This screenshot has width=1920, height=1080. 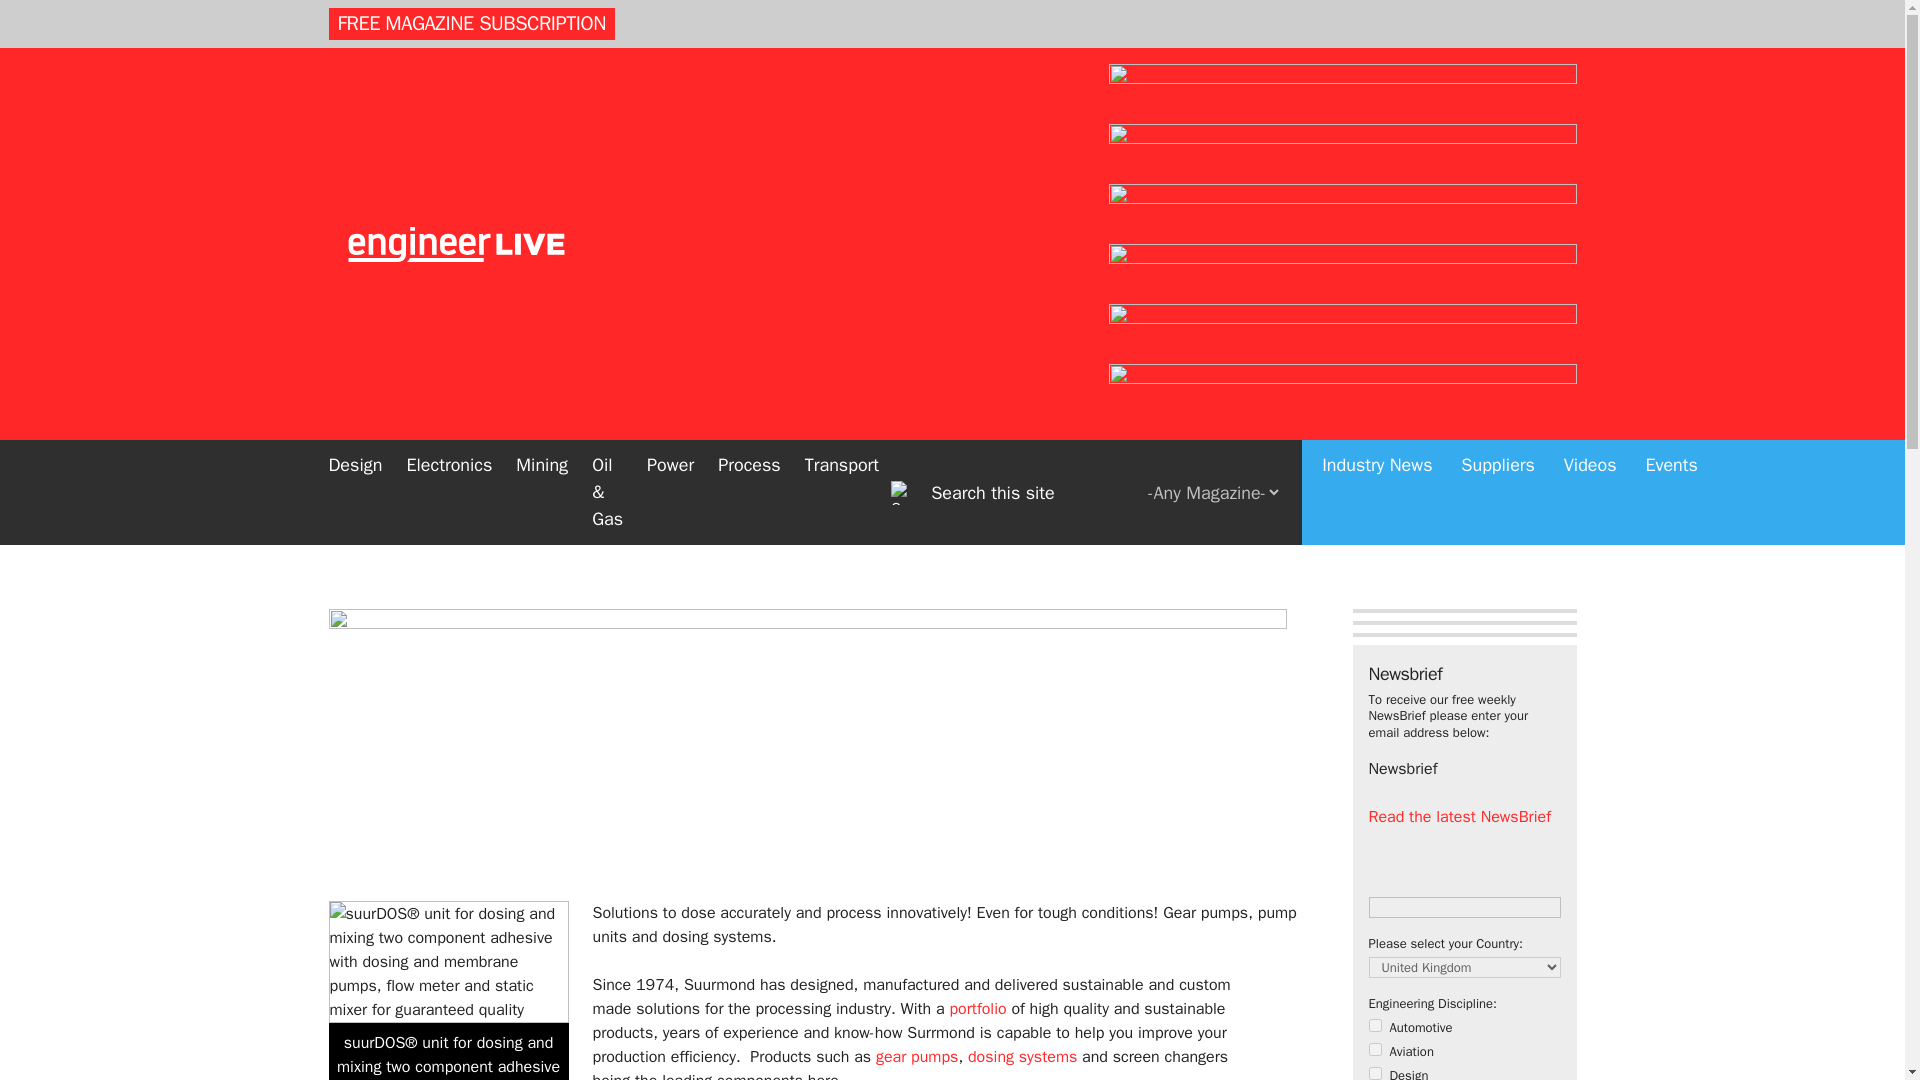 I want to click on portfolio, so click(x=977, y=1009).